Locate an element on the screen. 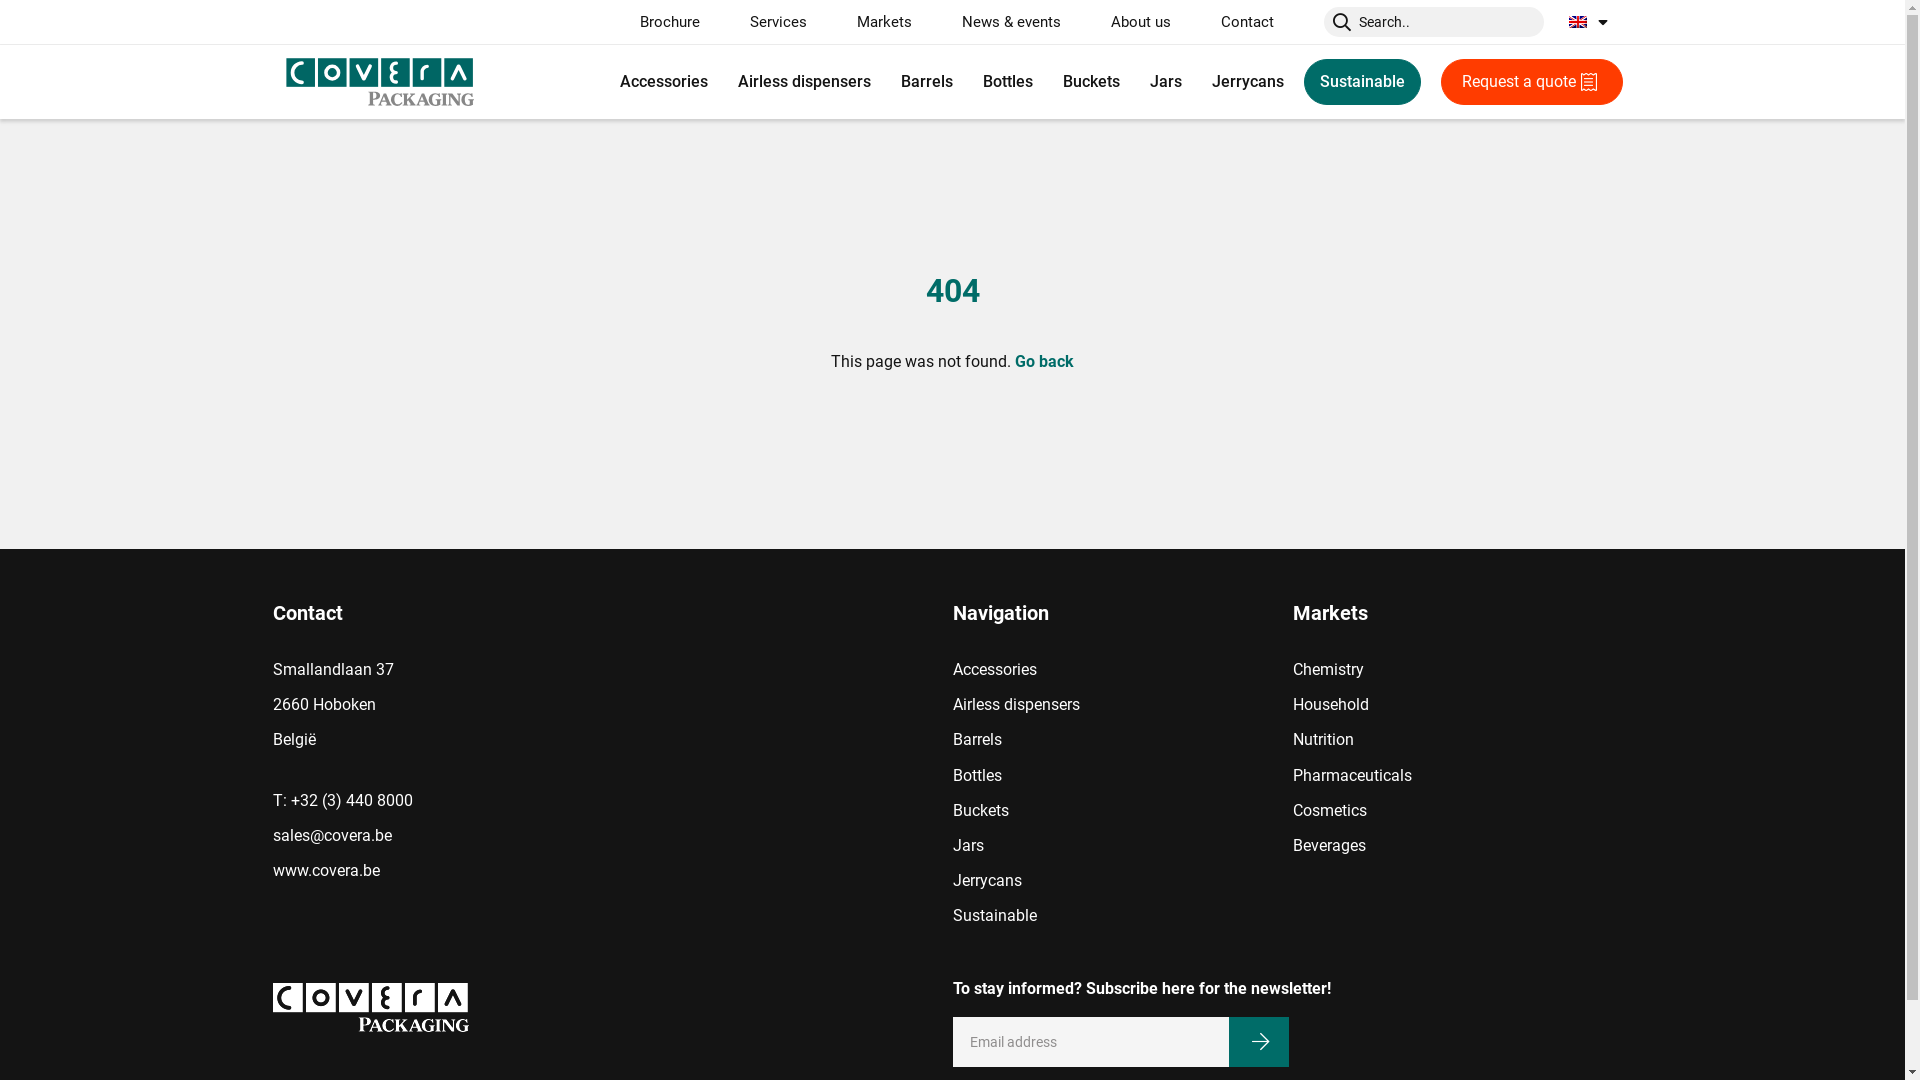 The width and height of the screenshot is (1920, 1080). Jars is located at coordinates (968, 846).